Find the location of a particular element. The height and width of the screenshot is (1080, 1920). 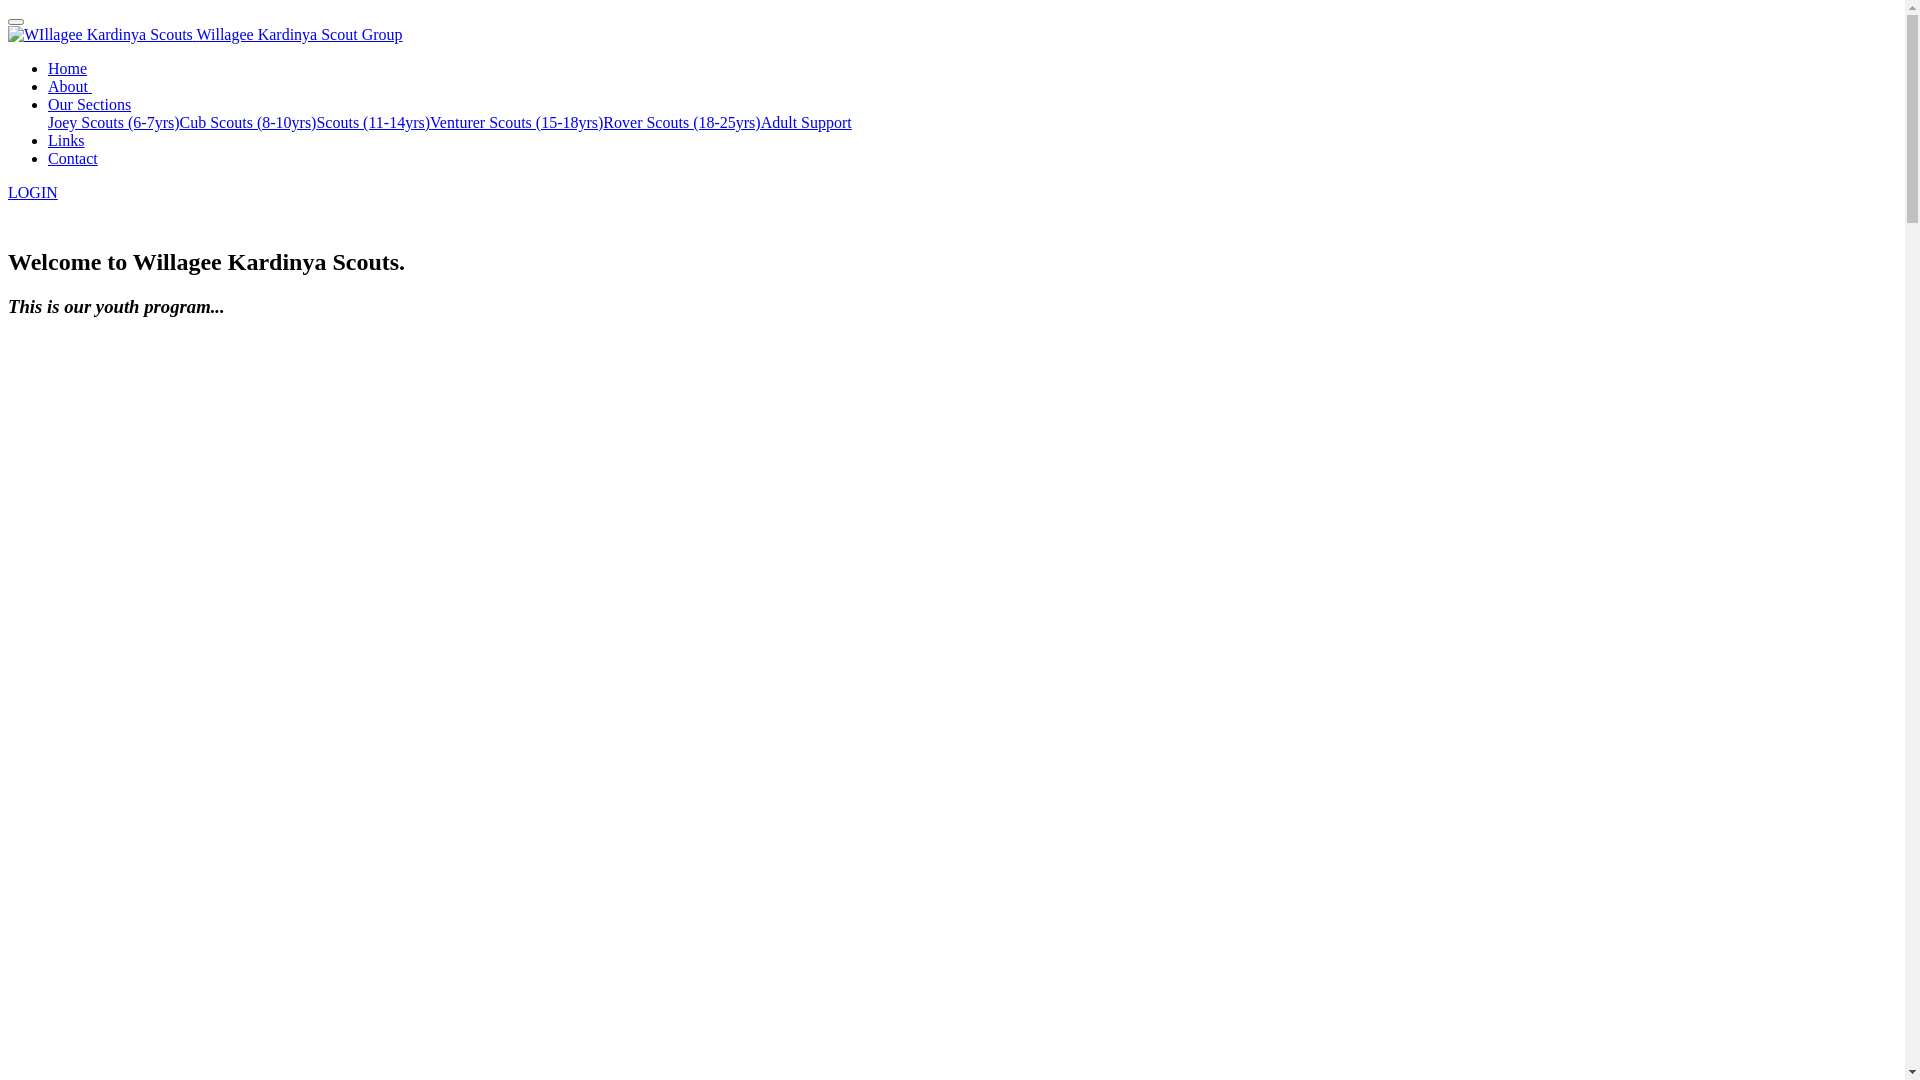

Scouts (11-14yrs) is located at coordinates (373, 122).